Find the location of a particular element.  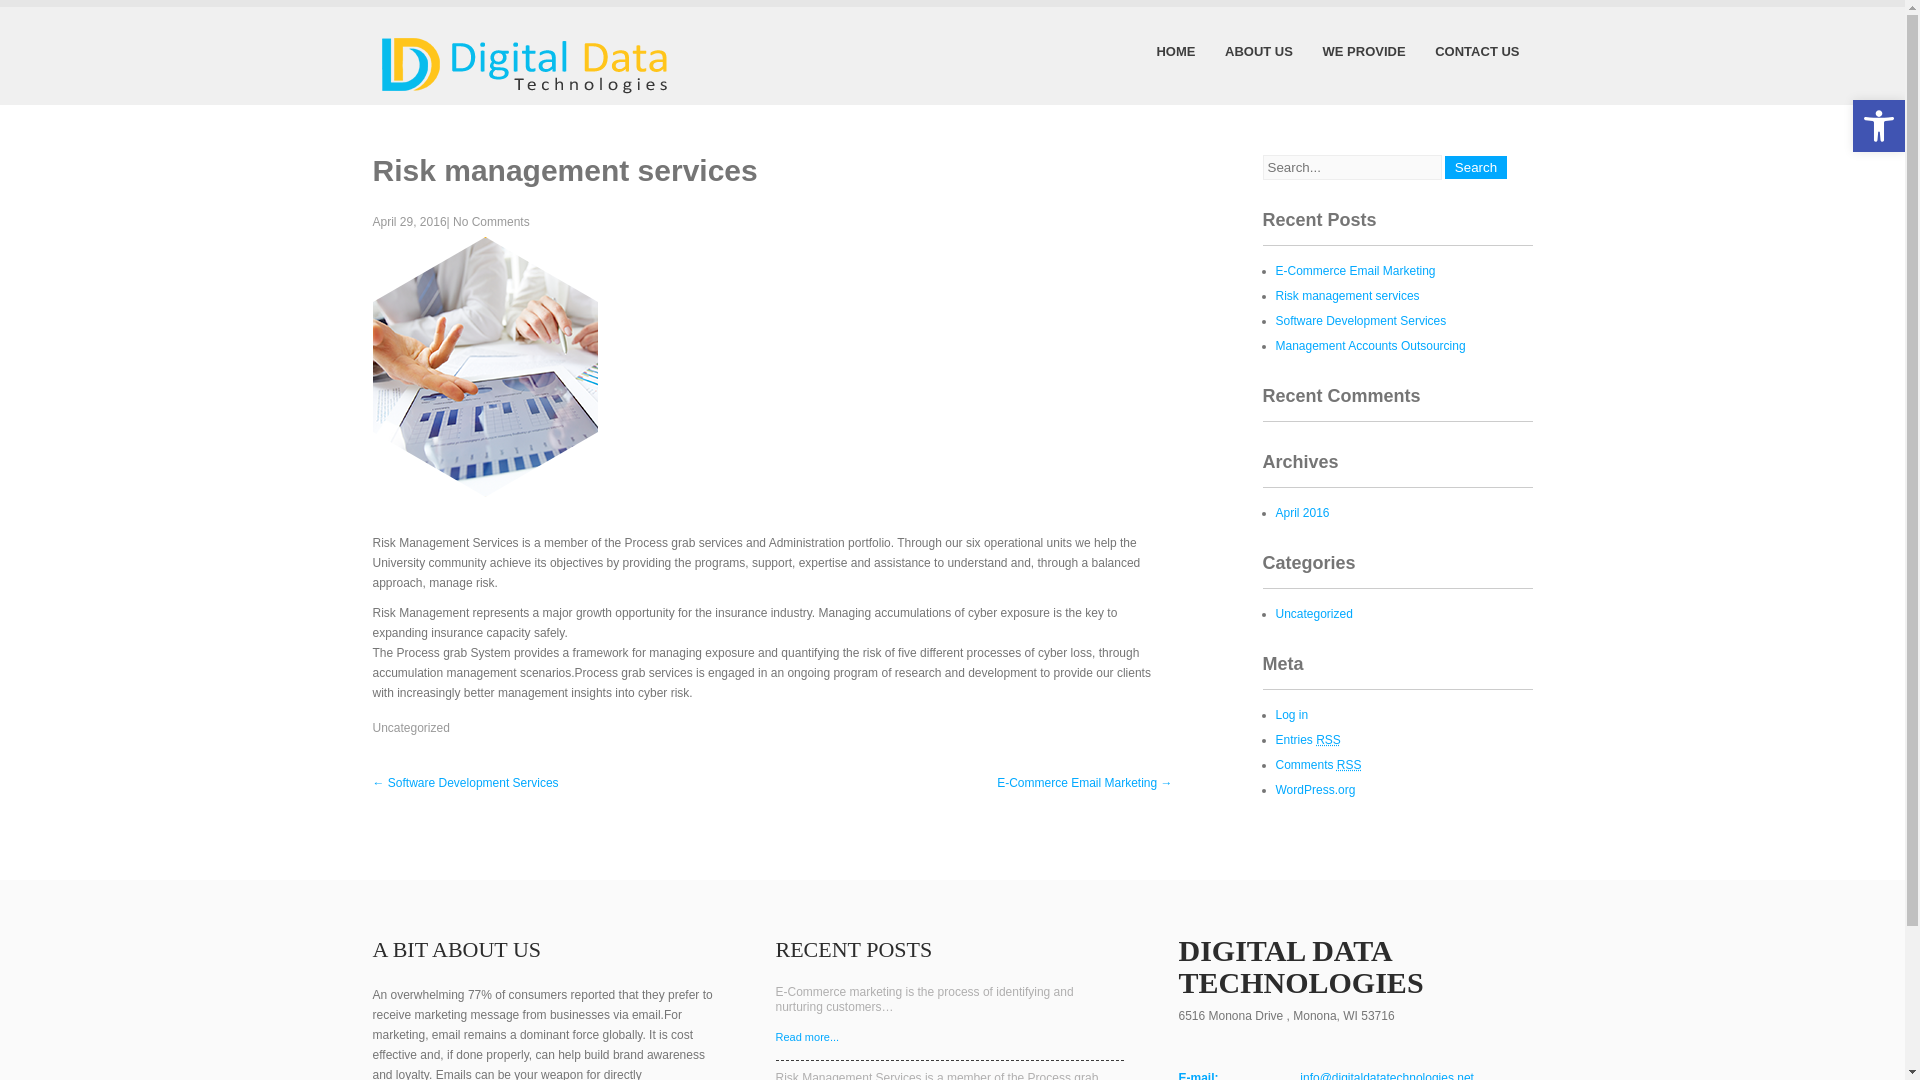

No Comments is located at coordinates (491, 221).